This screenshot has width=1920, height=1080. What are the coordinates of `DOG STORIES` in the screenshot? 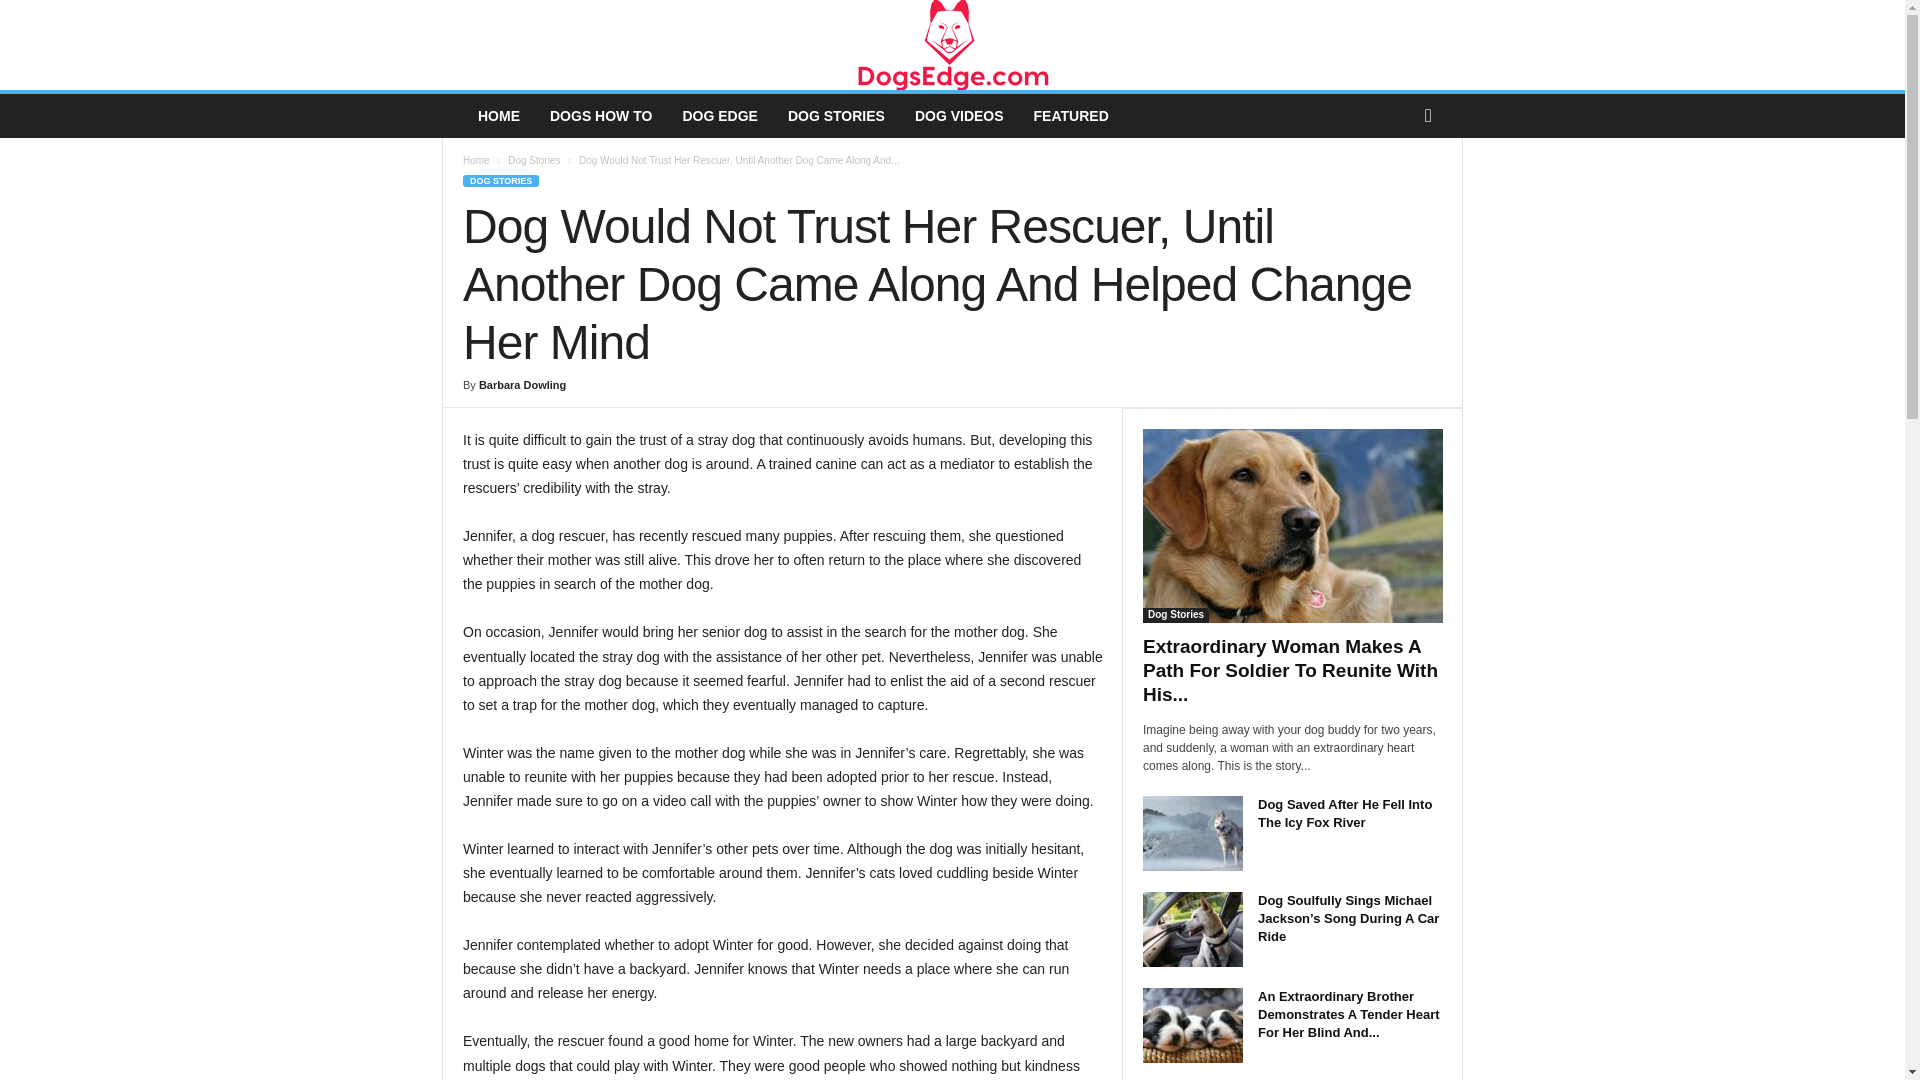 It's located at (836, 116).